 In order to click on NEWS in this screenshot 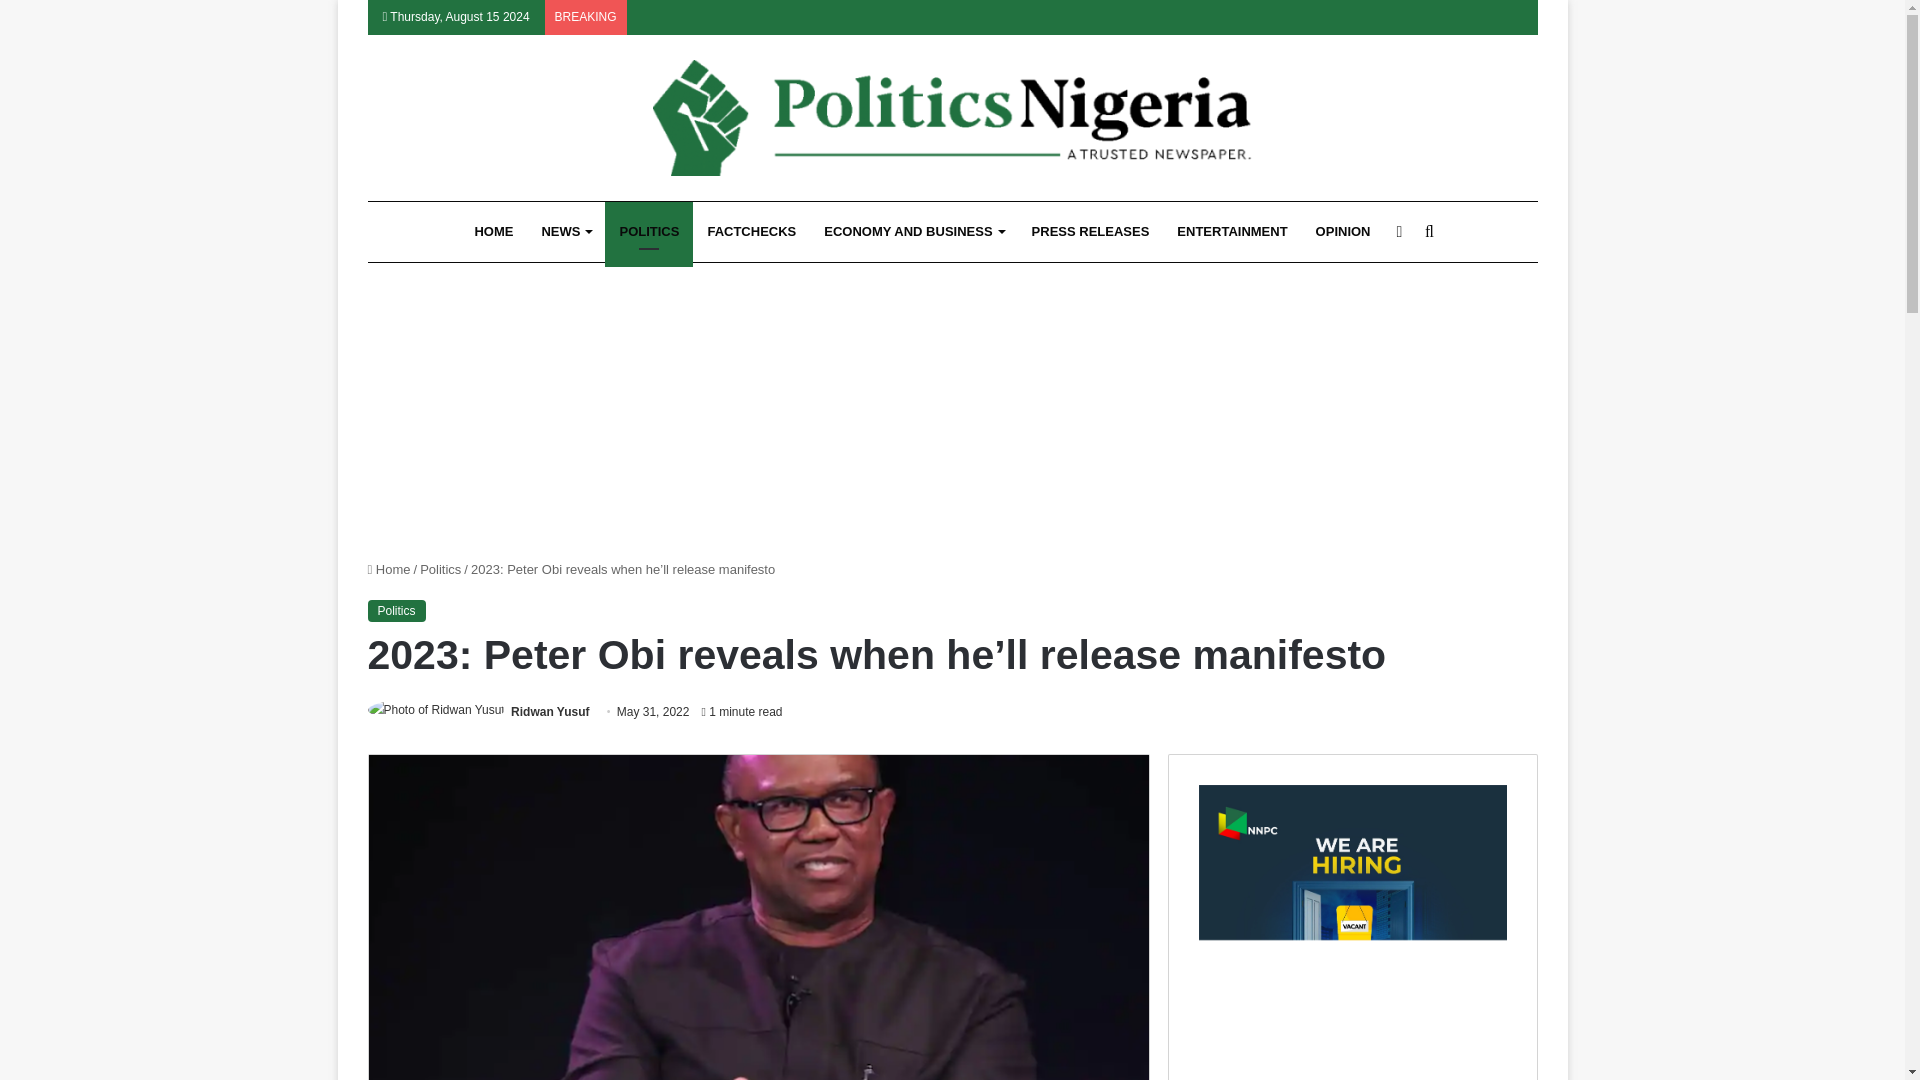, I will do `click(565, 232)`.